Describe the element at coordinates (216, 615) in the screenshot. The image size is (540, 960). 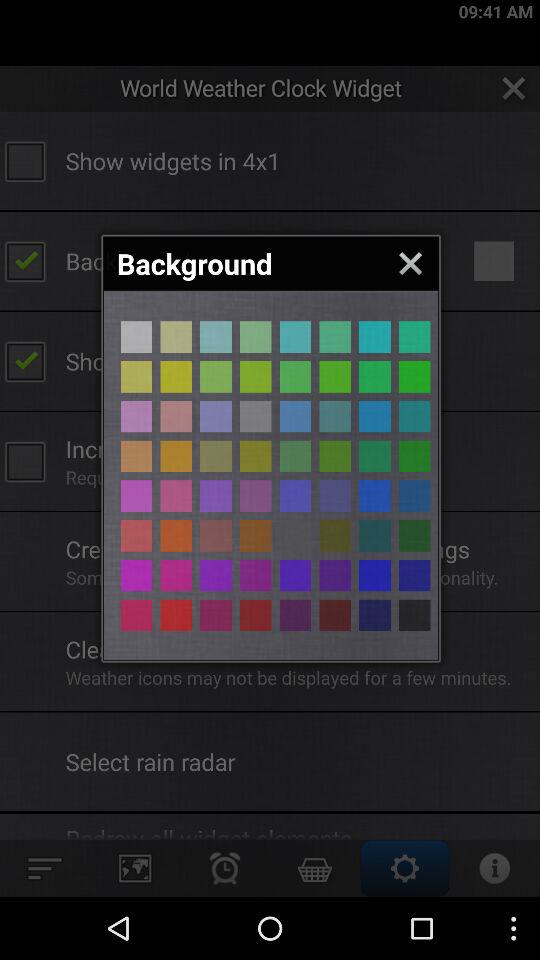
I see `change background color` at that location.